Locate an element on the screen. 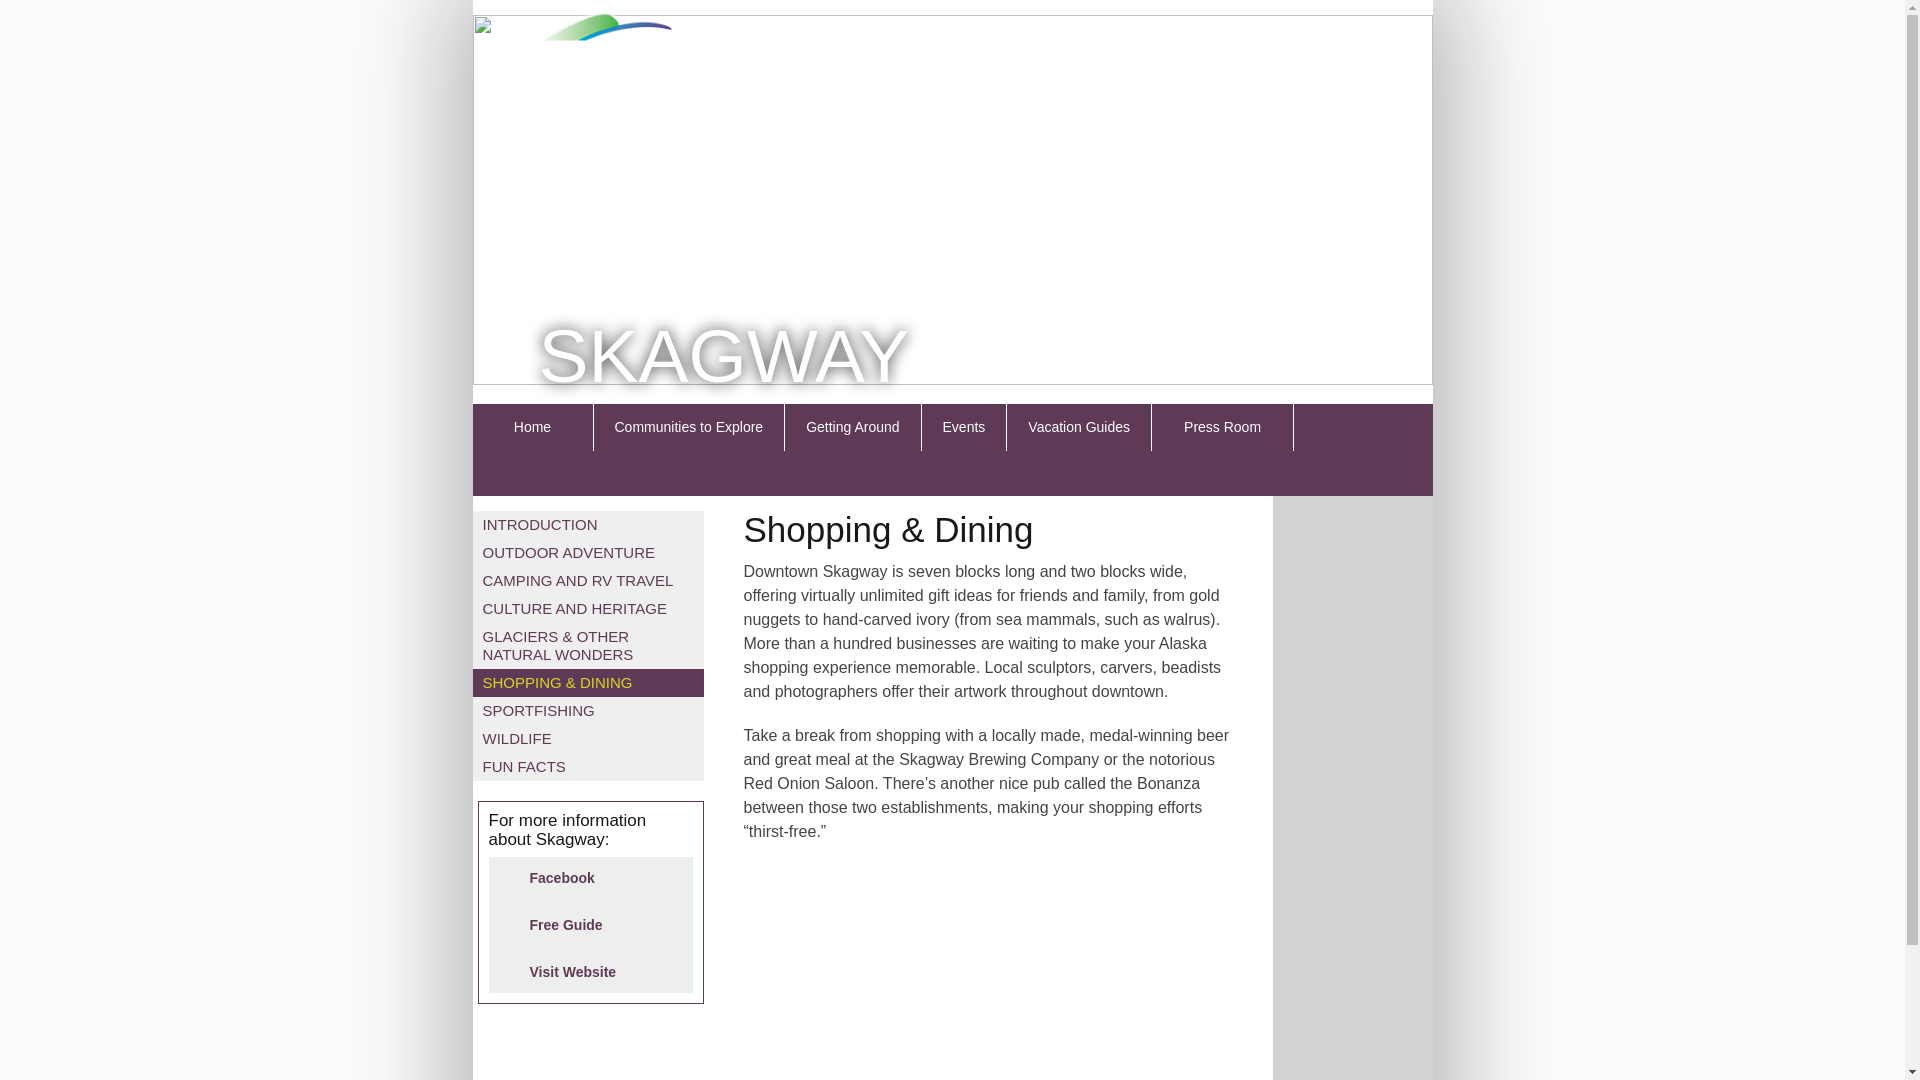 Image resolution: width=1920 pixels, height=1080 pixels. WILDLIFE is located at coordinates (516, 738).